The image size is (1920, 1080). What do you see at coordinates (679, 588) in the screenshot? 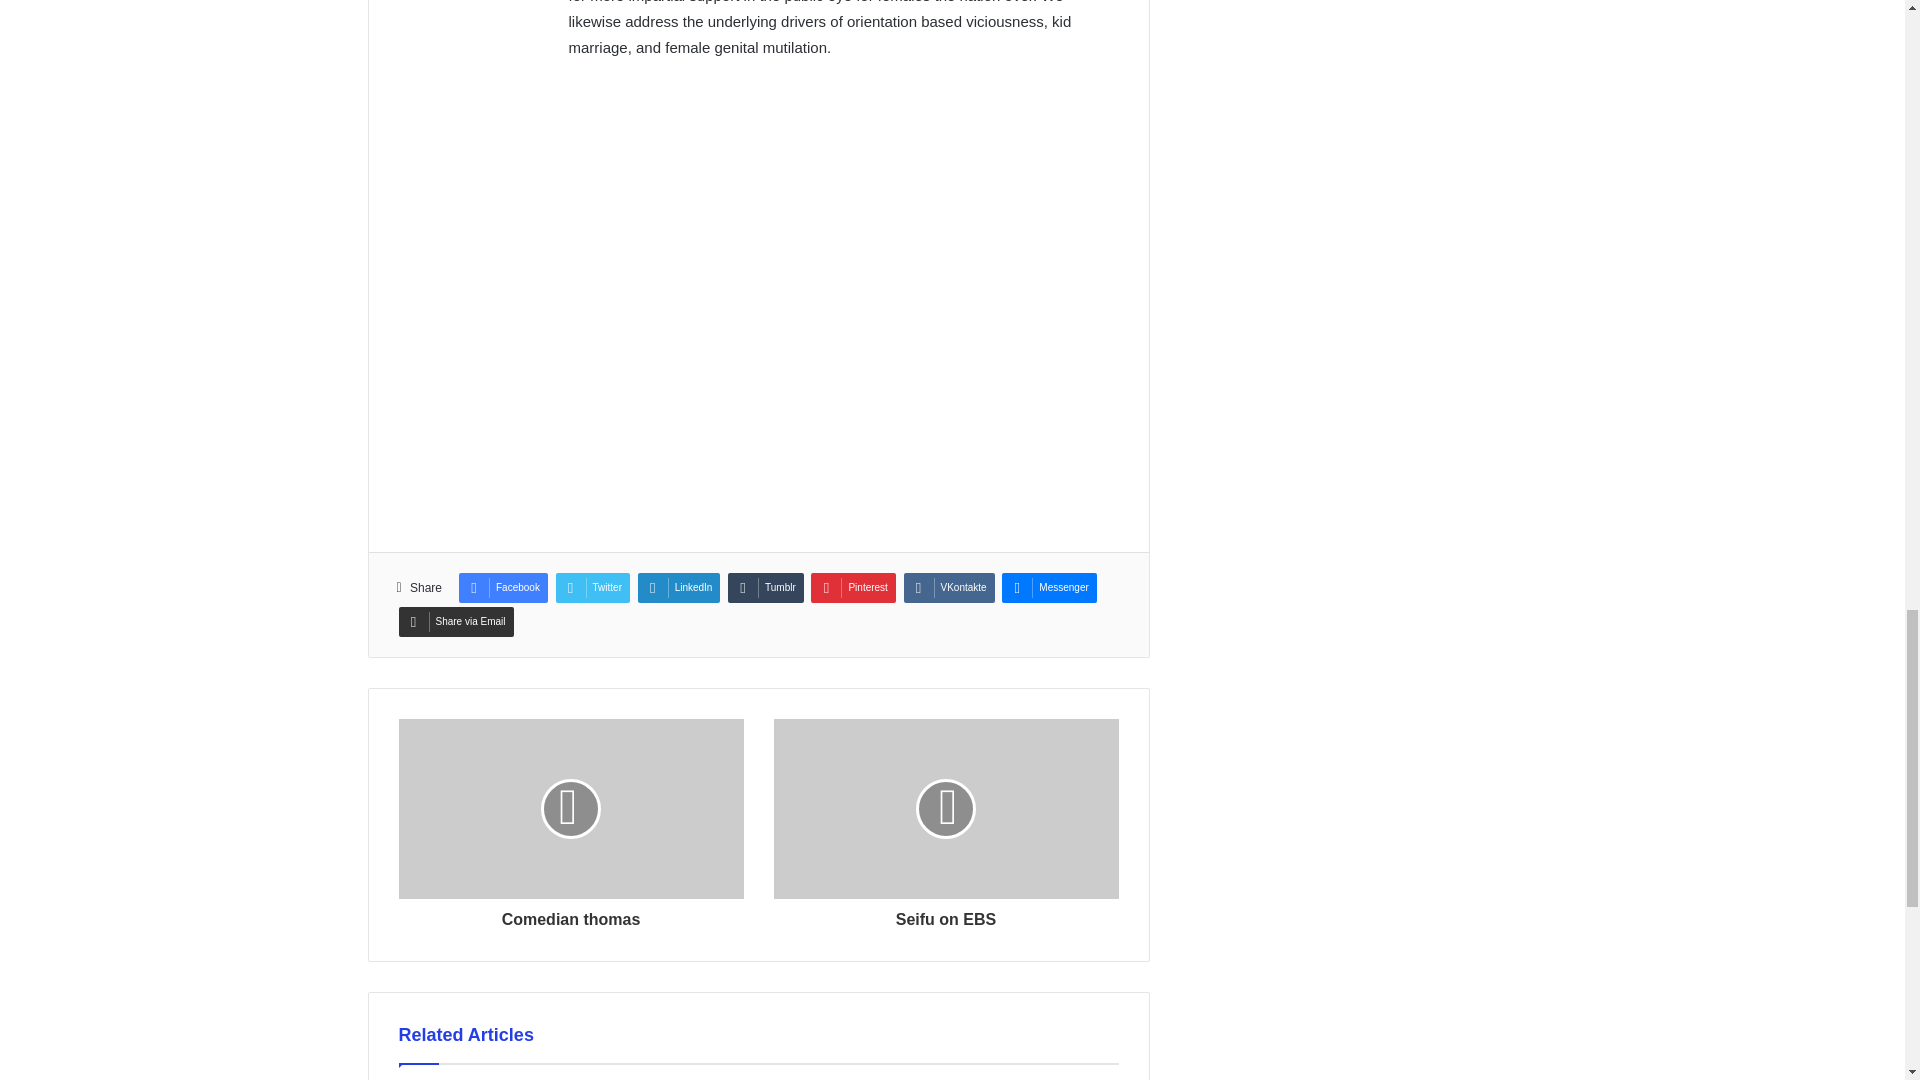
I see `LinkedIn` at bounding box center [679, 588].